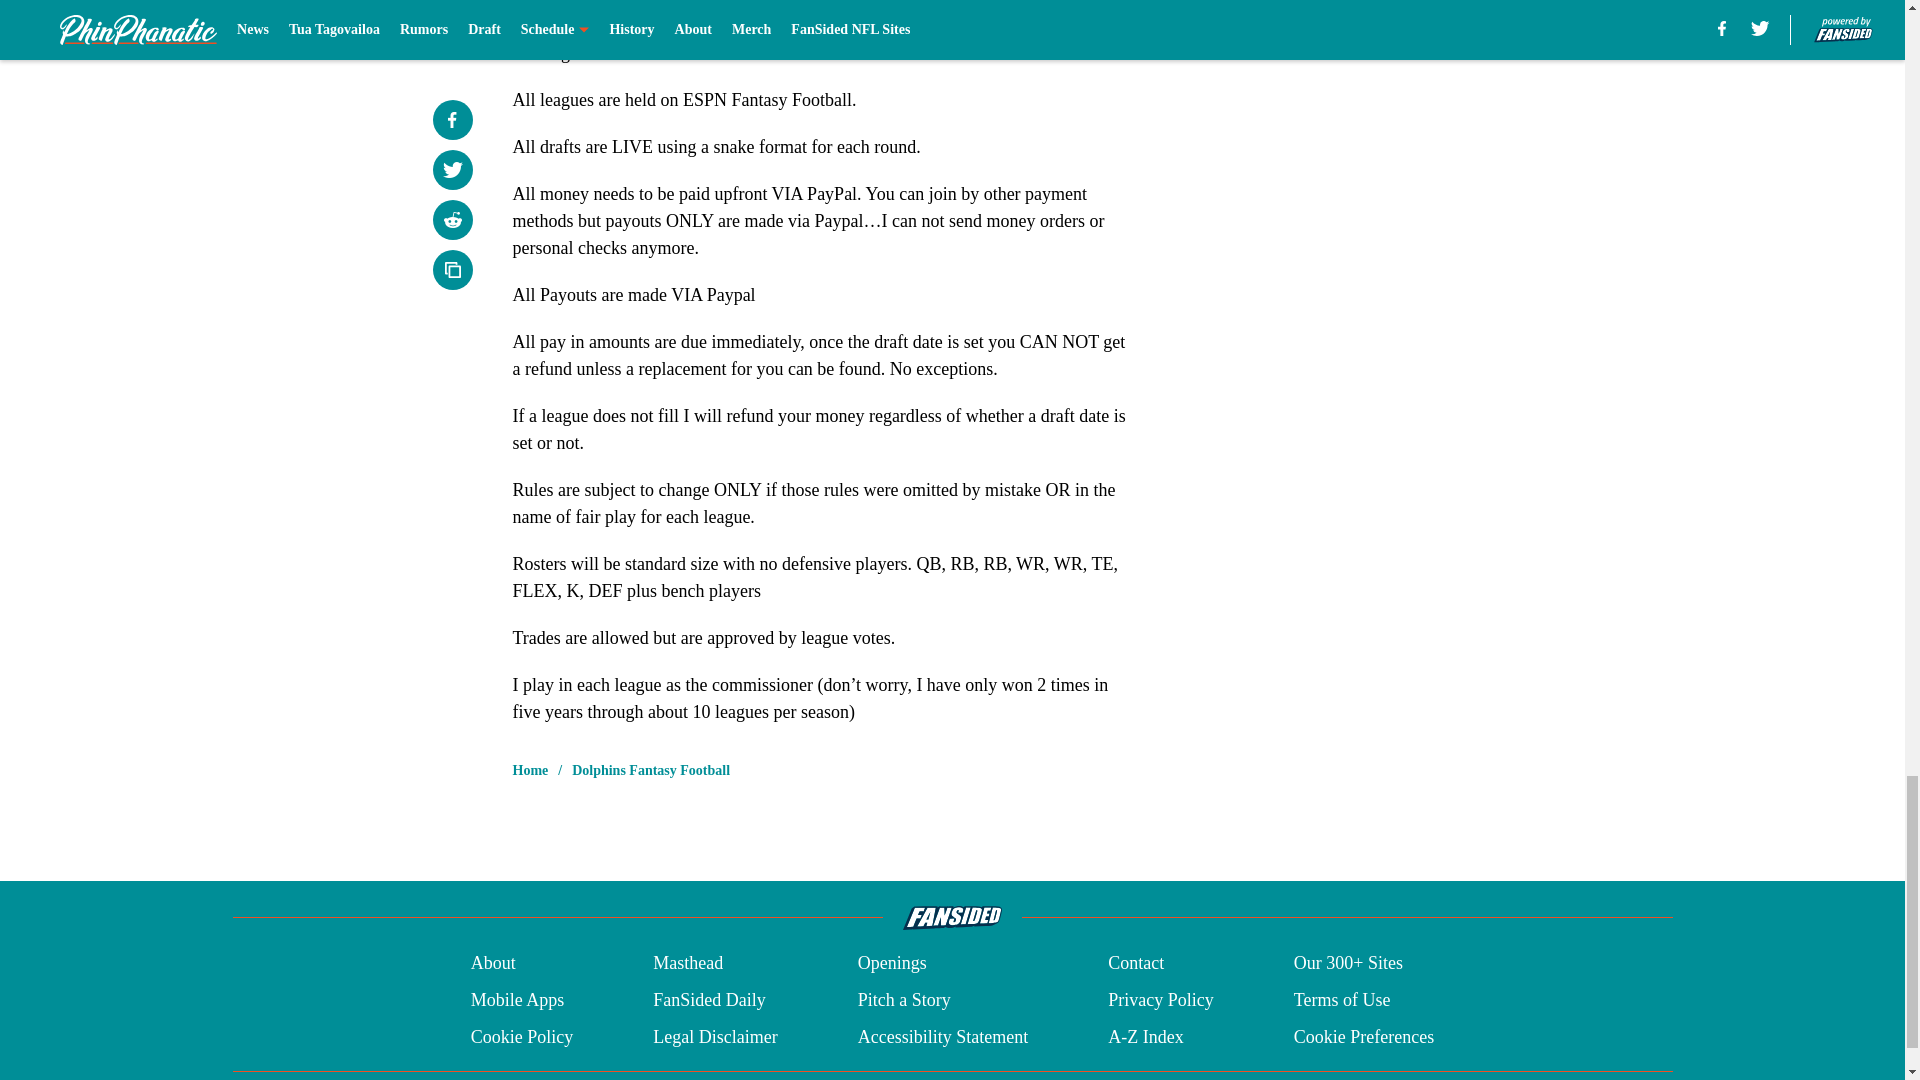  What do you see at coordinates (714, 1036) in the screenshot?
I see `Legal Disclaimer` at bounding box center [714, 1036].